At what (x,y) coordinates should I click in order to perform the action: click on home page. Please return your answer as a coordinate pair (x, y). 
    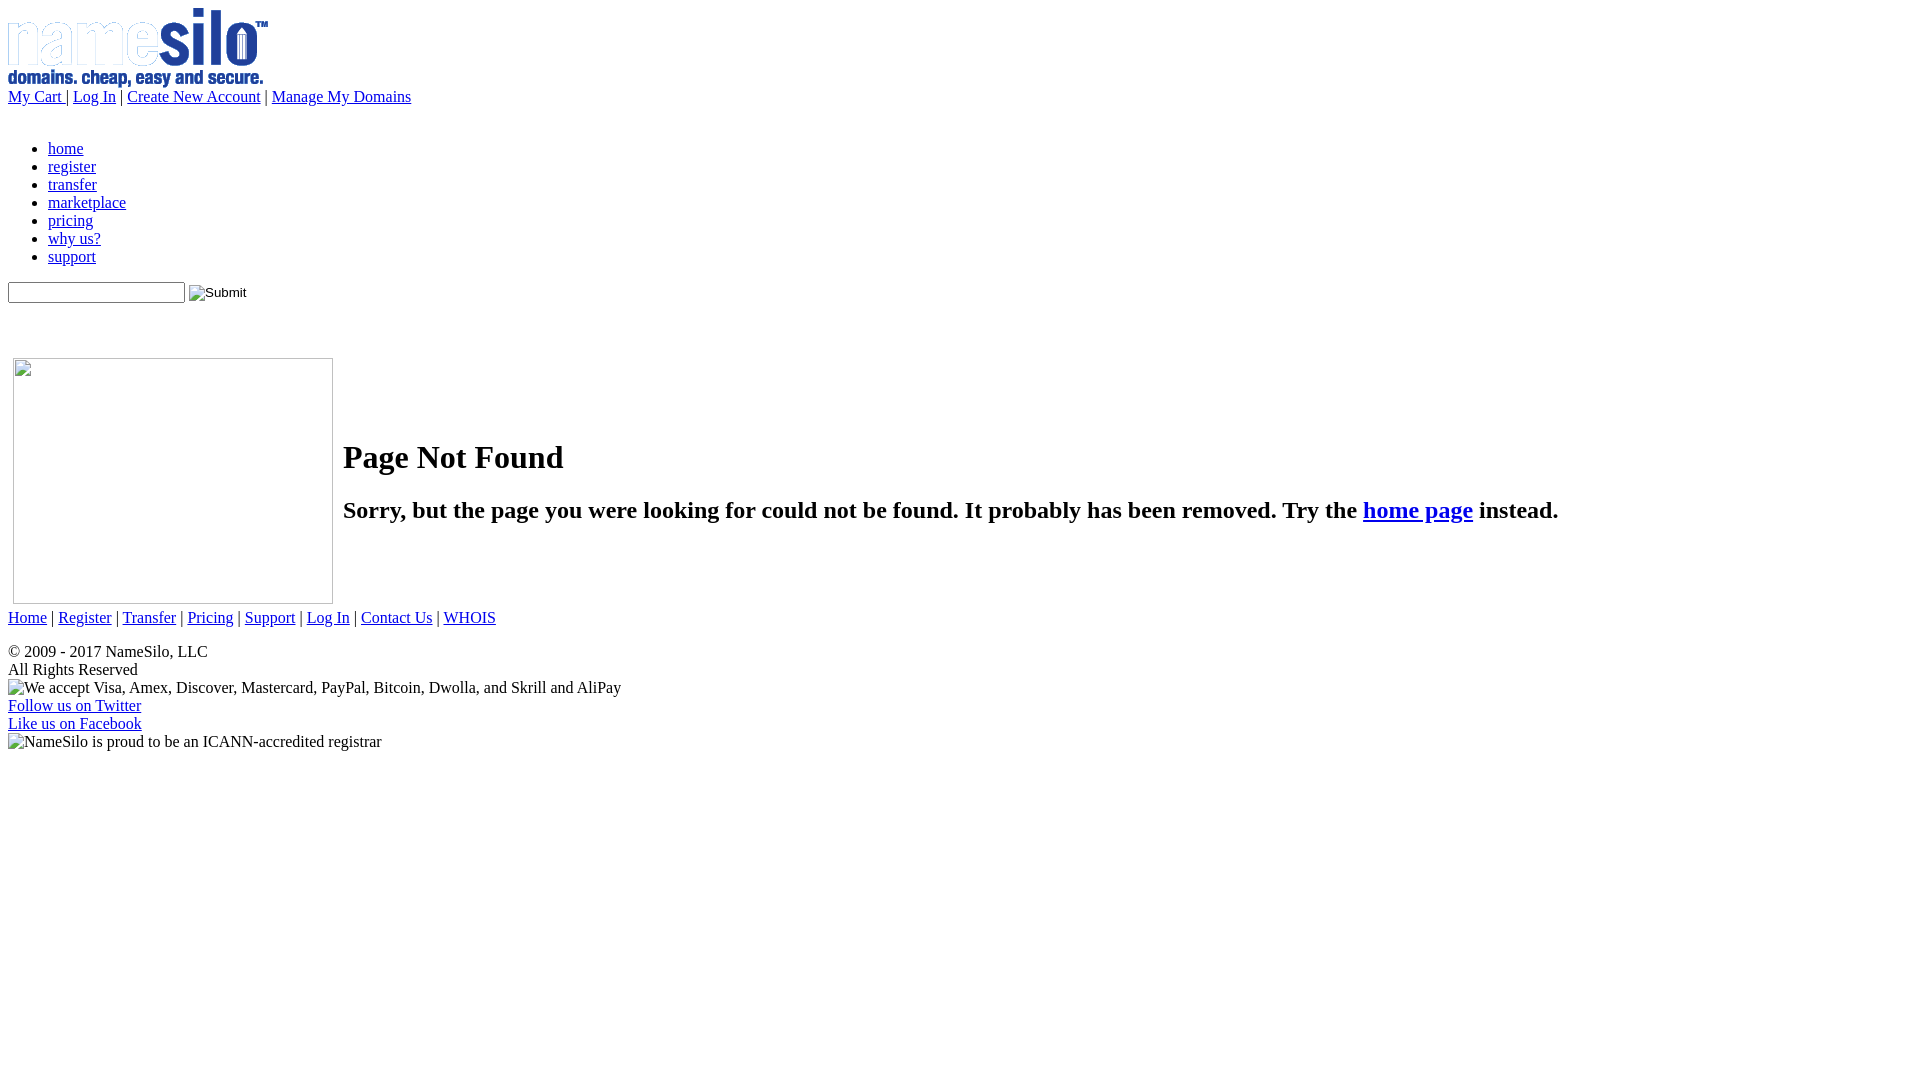
    Looking at the image, I should click on (1418, 510).